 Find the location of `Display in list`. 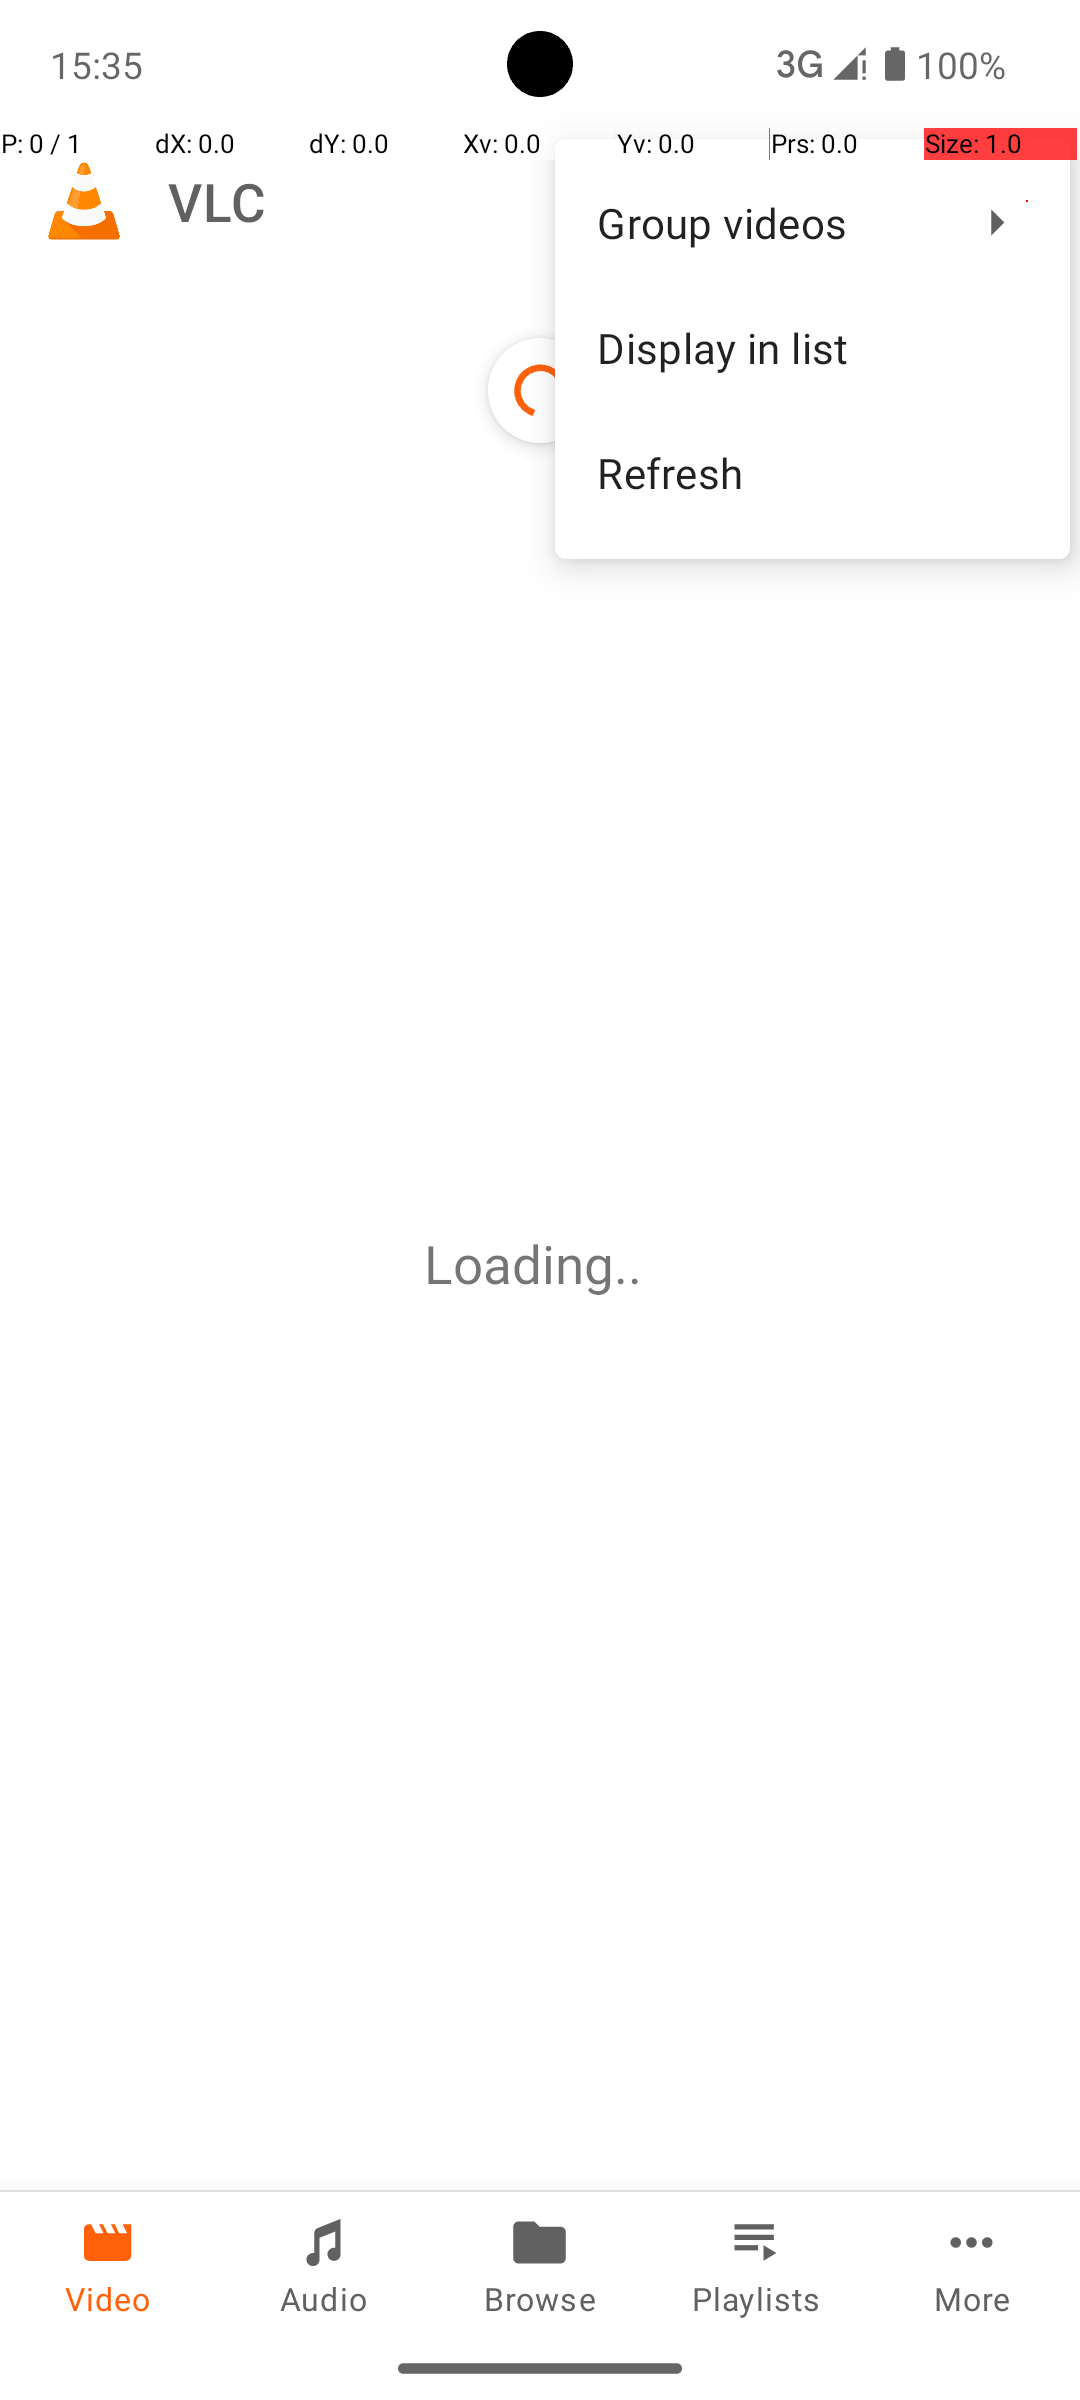

Display in list is located at coordinates (812, 348).